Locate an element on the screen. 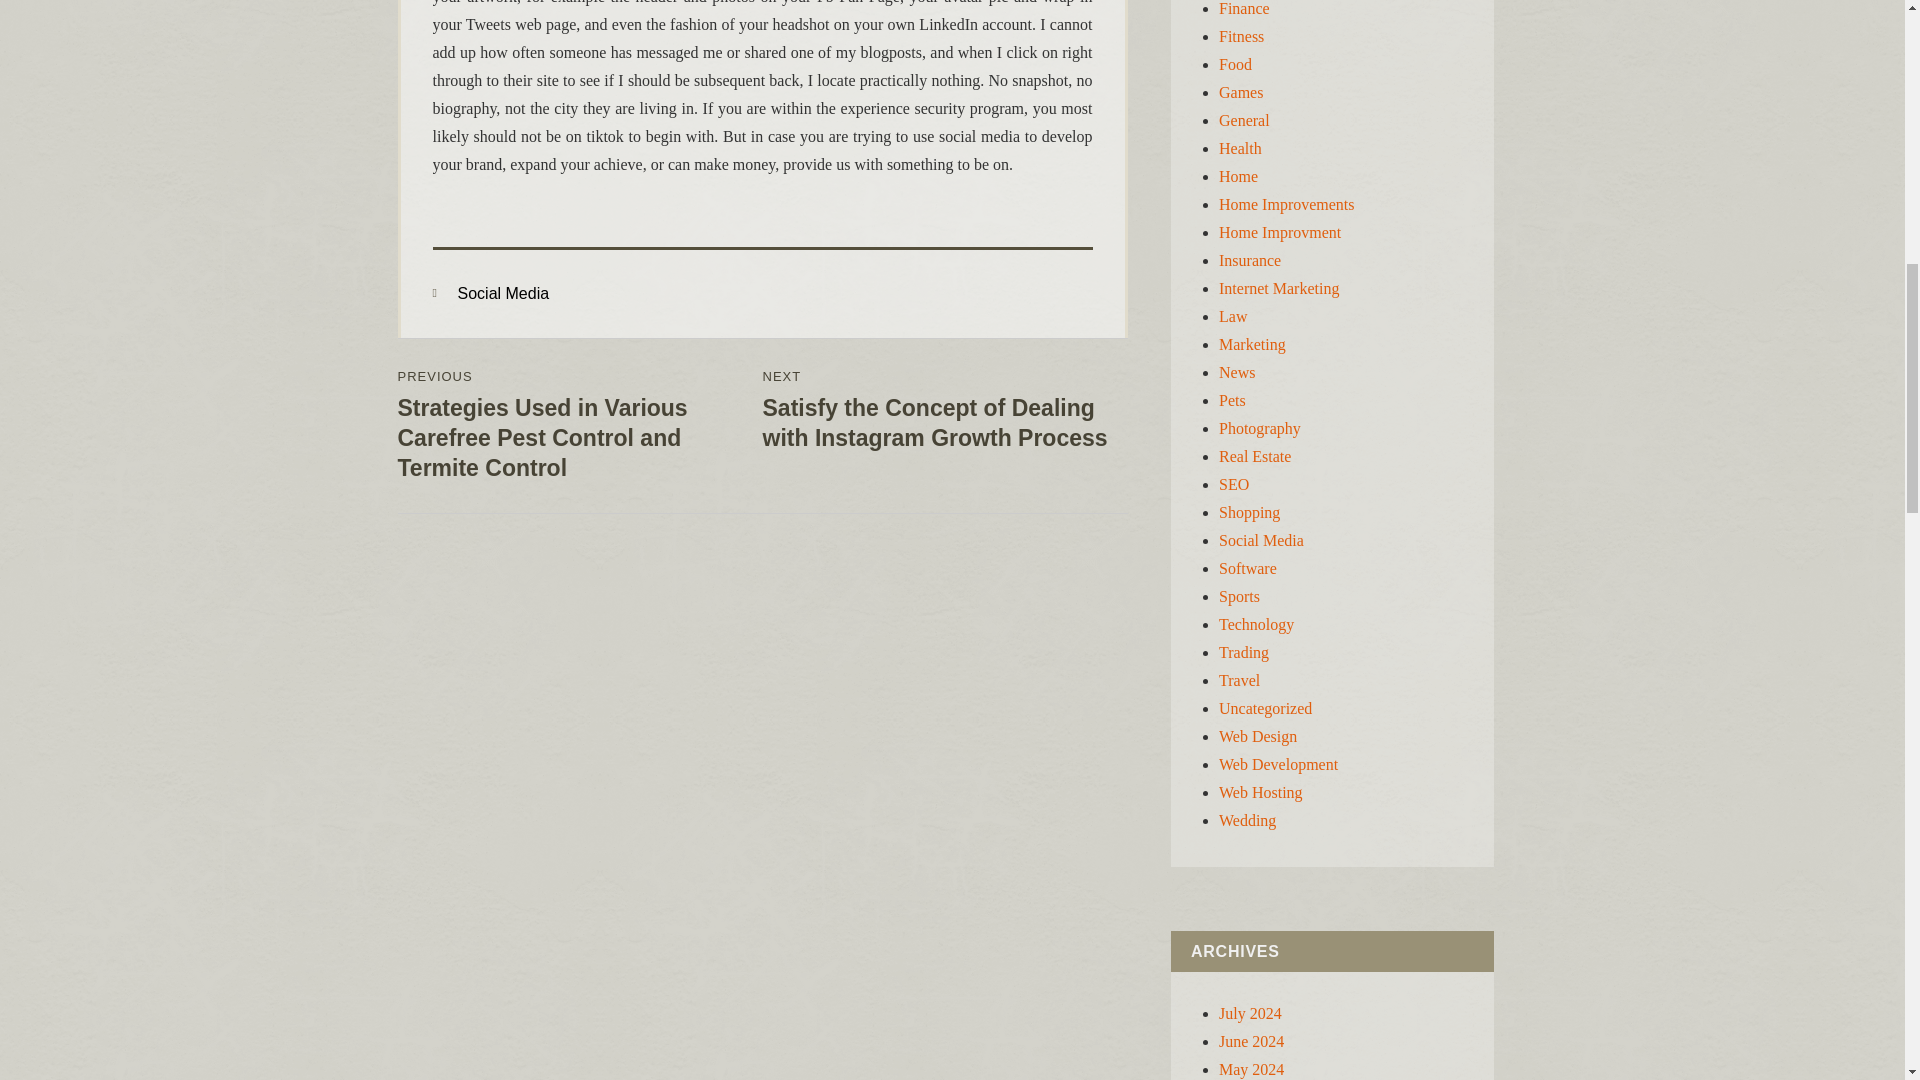 The width and height of the screenshot is (1920, 1080). Internet Marketing is located at coordinates (1278, 288).